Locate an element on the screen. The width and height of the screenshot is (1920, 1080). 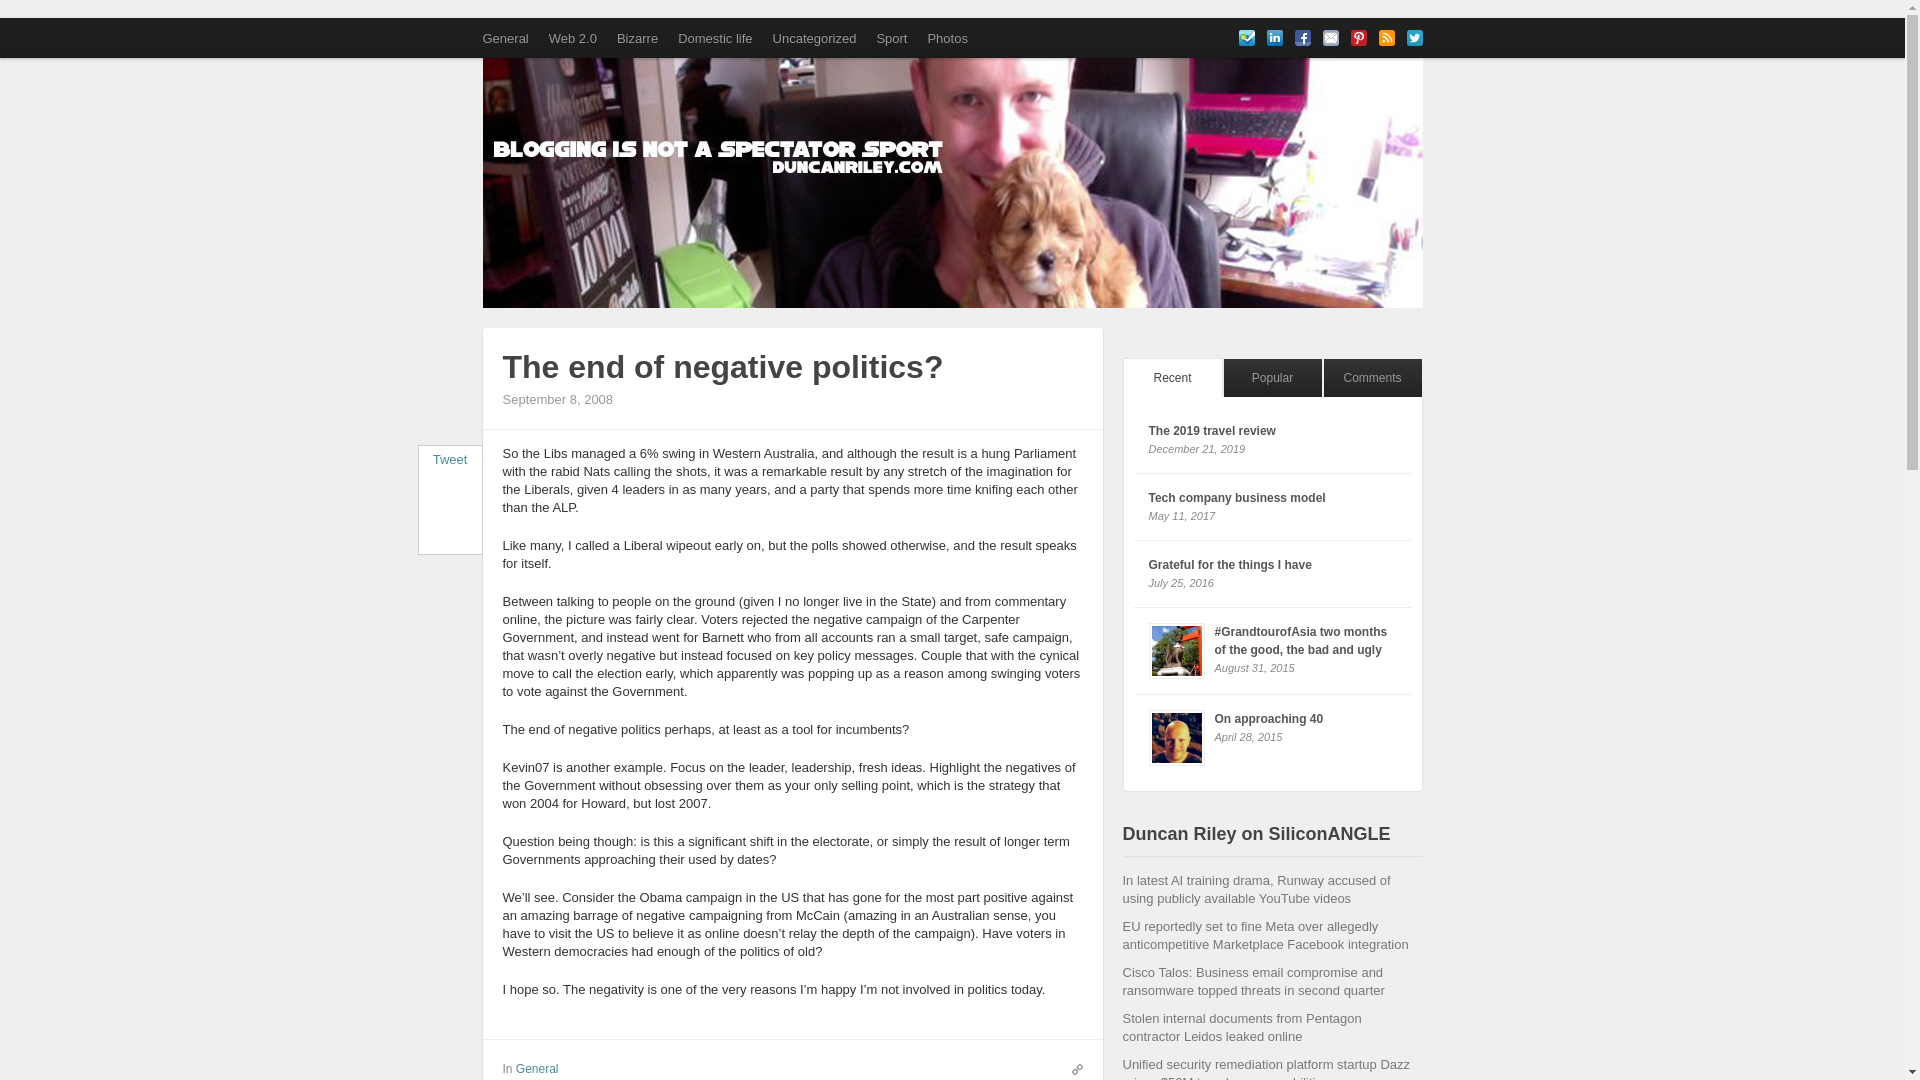
Tweet is located at coordinates (450, 459).